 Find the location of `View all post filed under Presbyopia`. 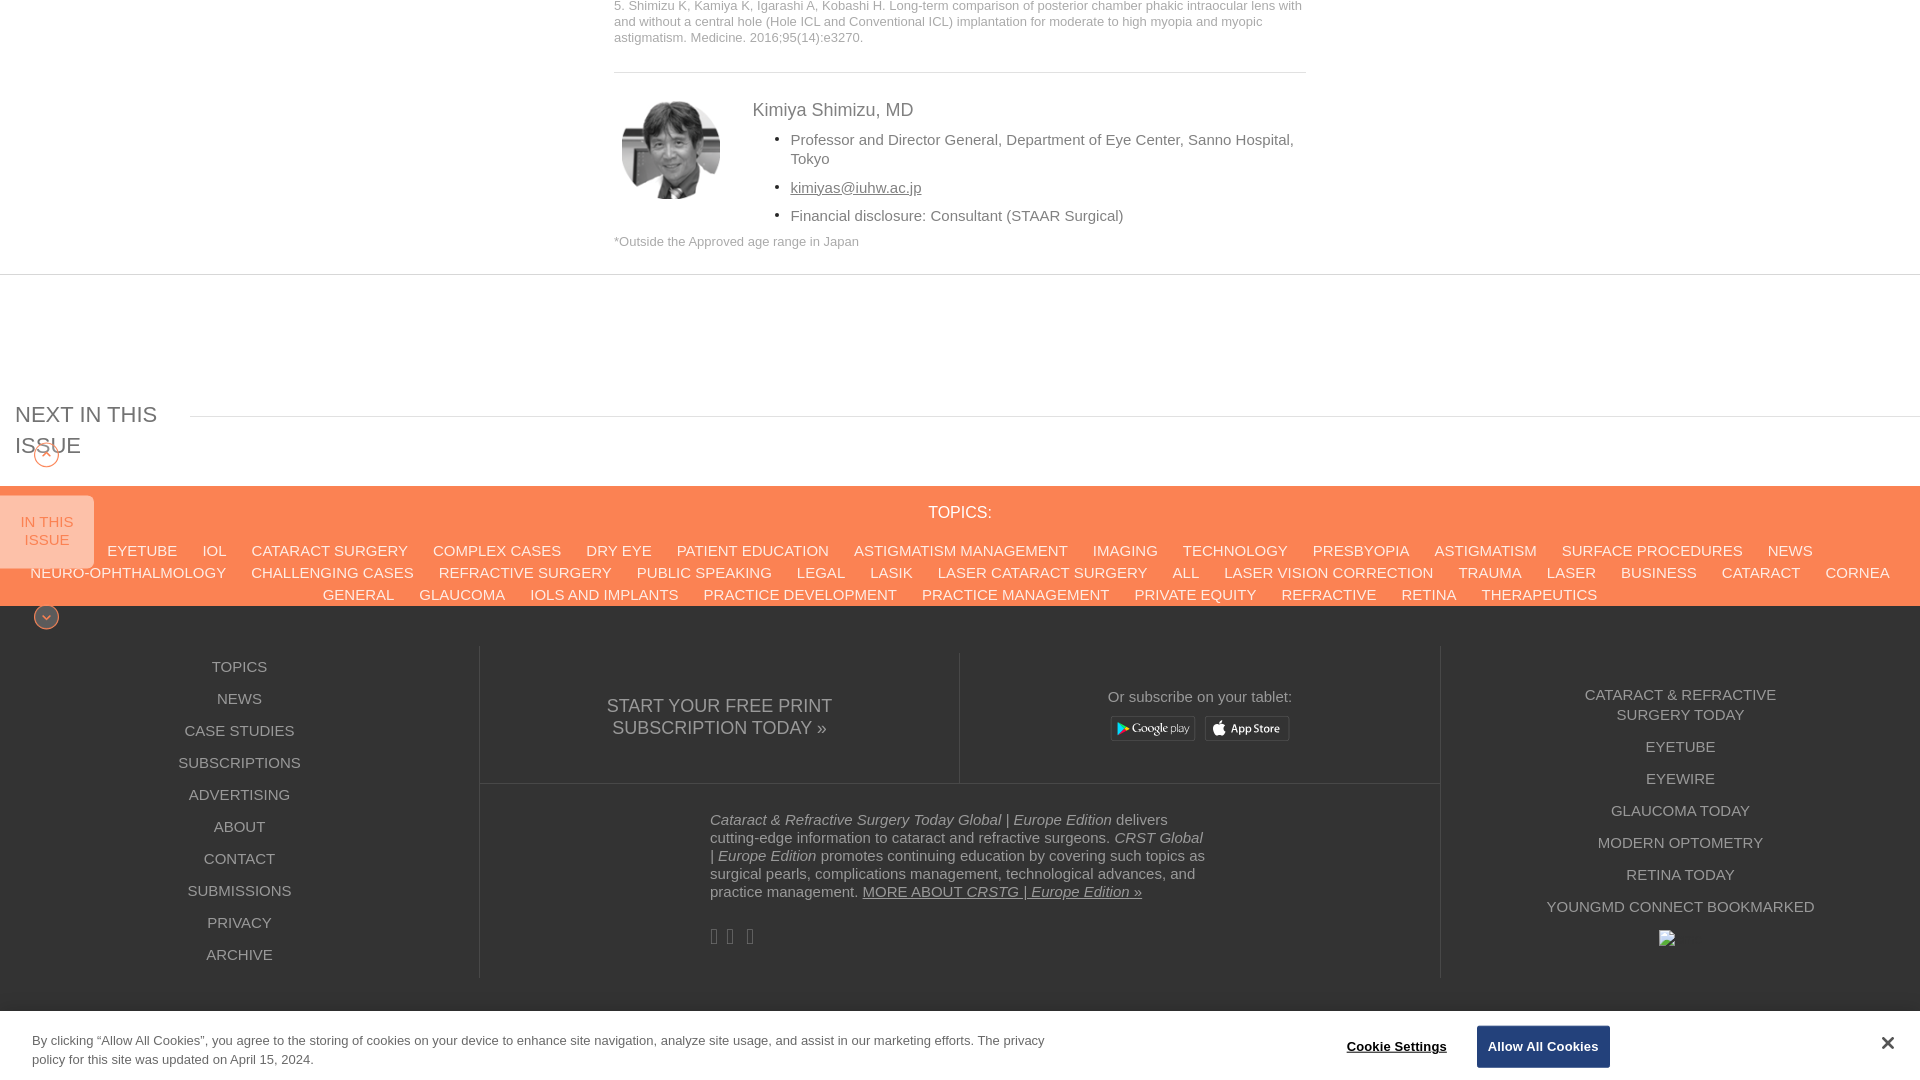

View all post filed under Presbyopia is located at coordinates (1361, 550).